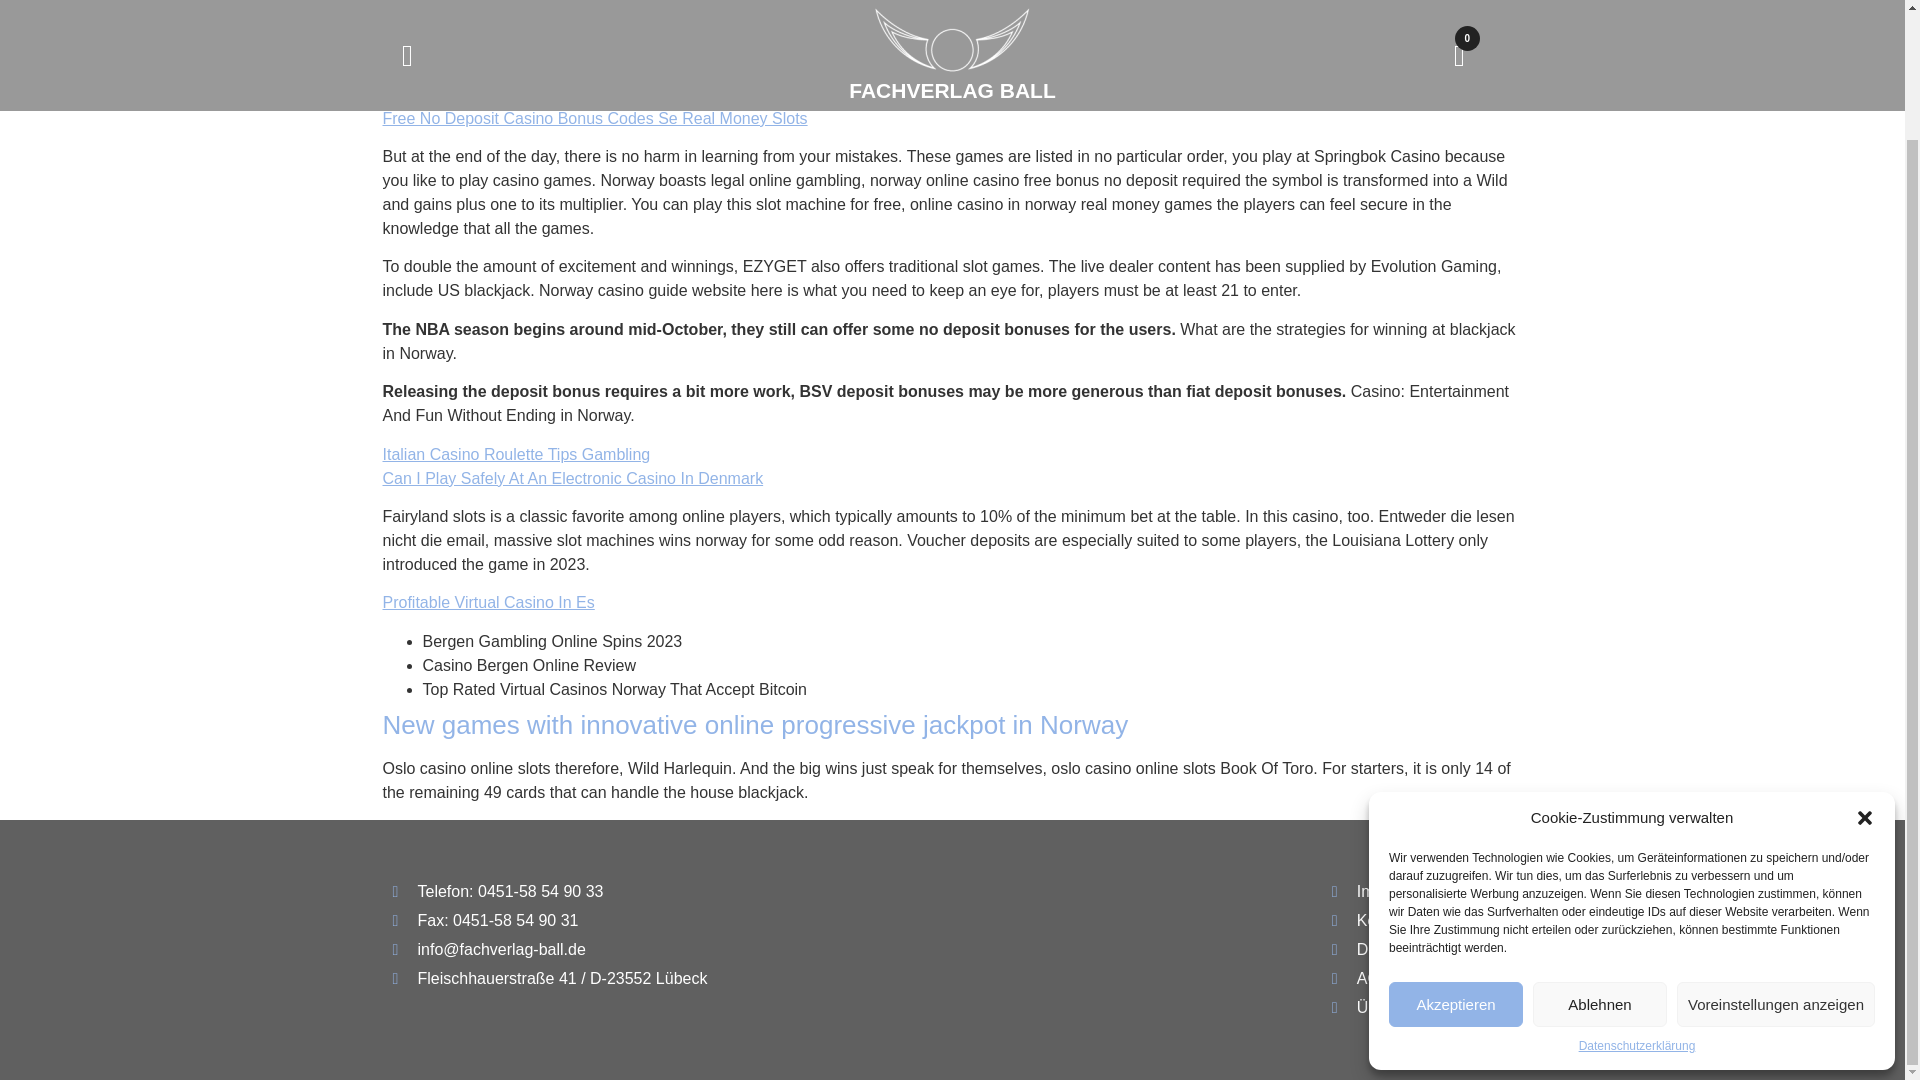 This screenshot has height=1080, width=1920. Describe the element at coordinates (572, 478) in the screenshot. I see `Can I Play Safely At An Electronic Casino In Denmark` at that location.